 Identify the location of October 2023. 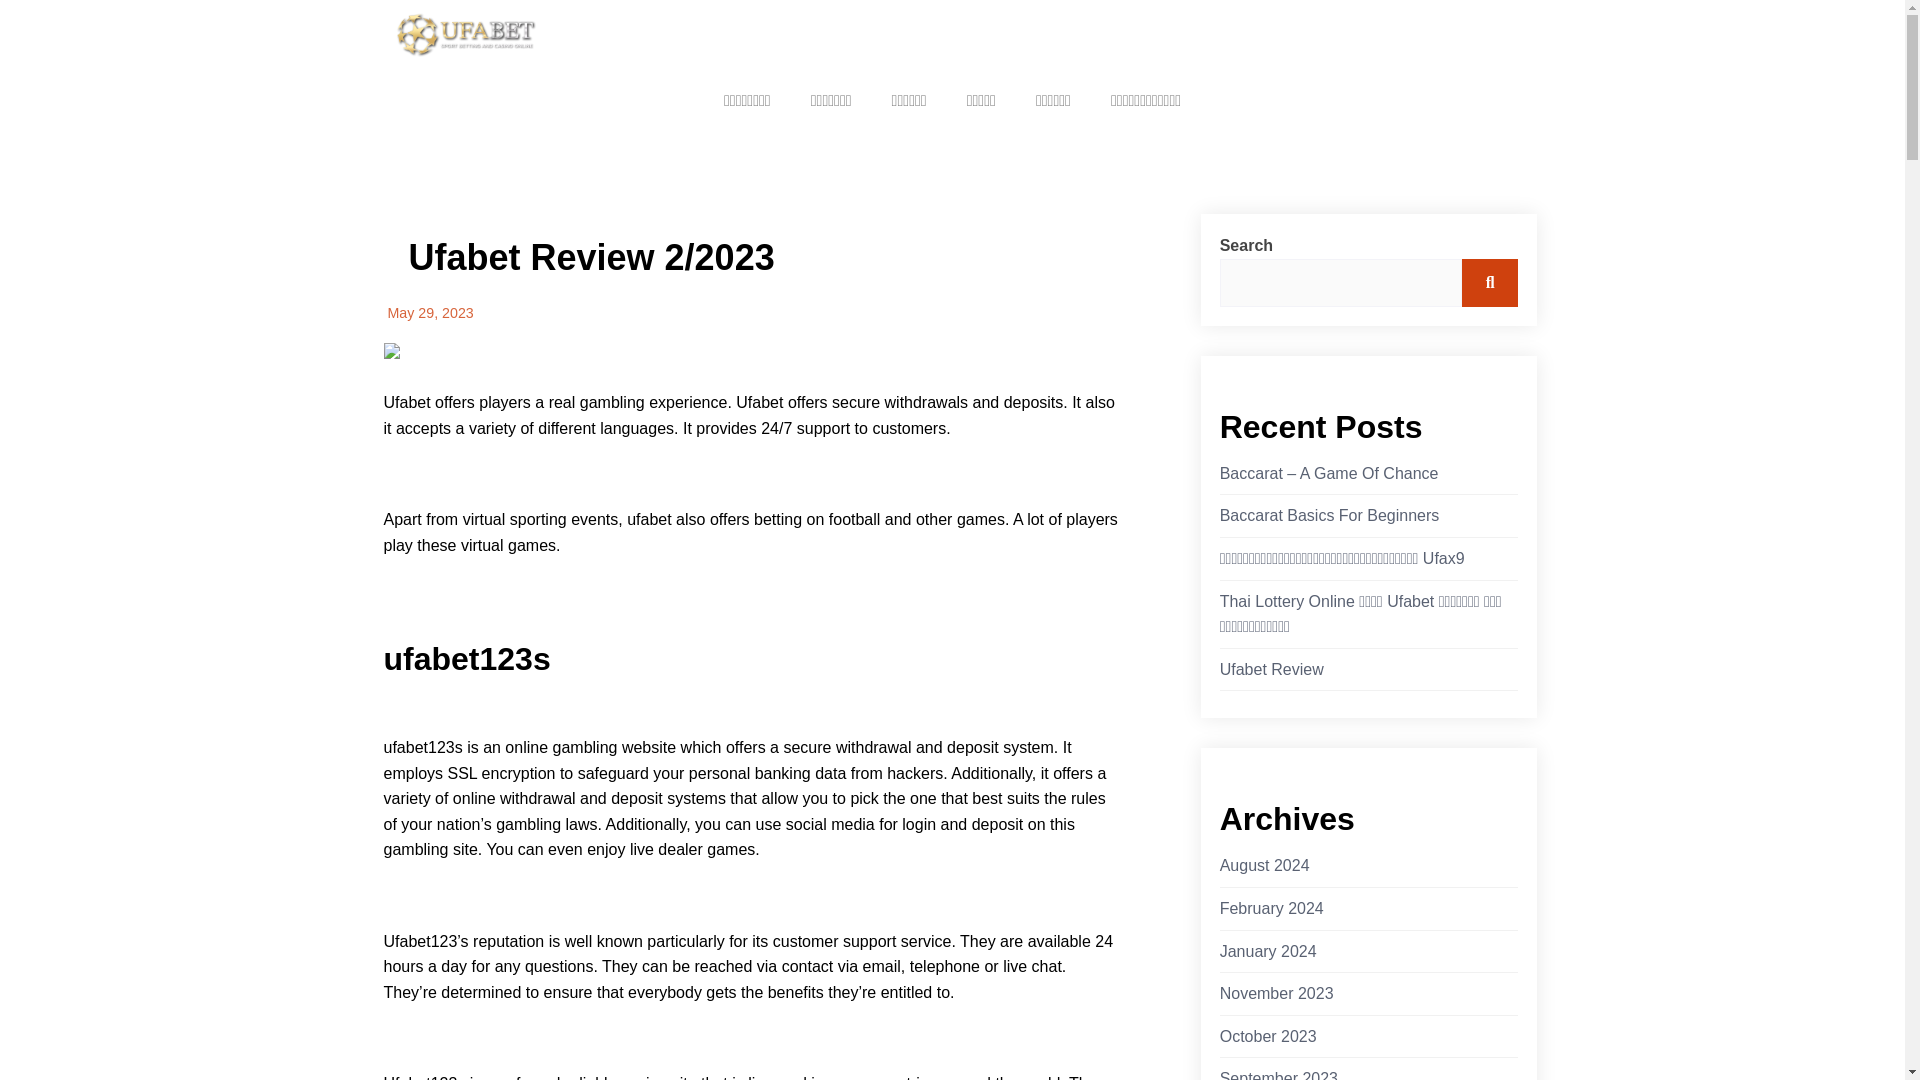
(1268, 1036).